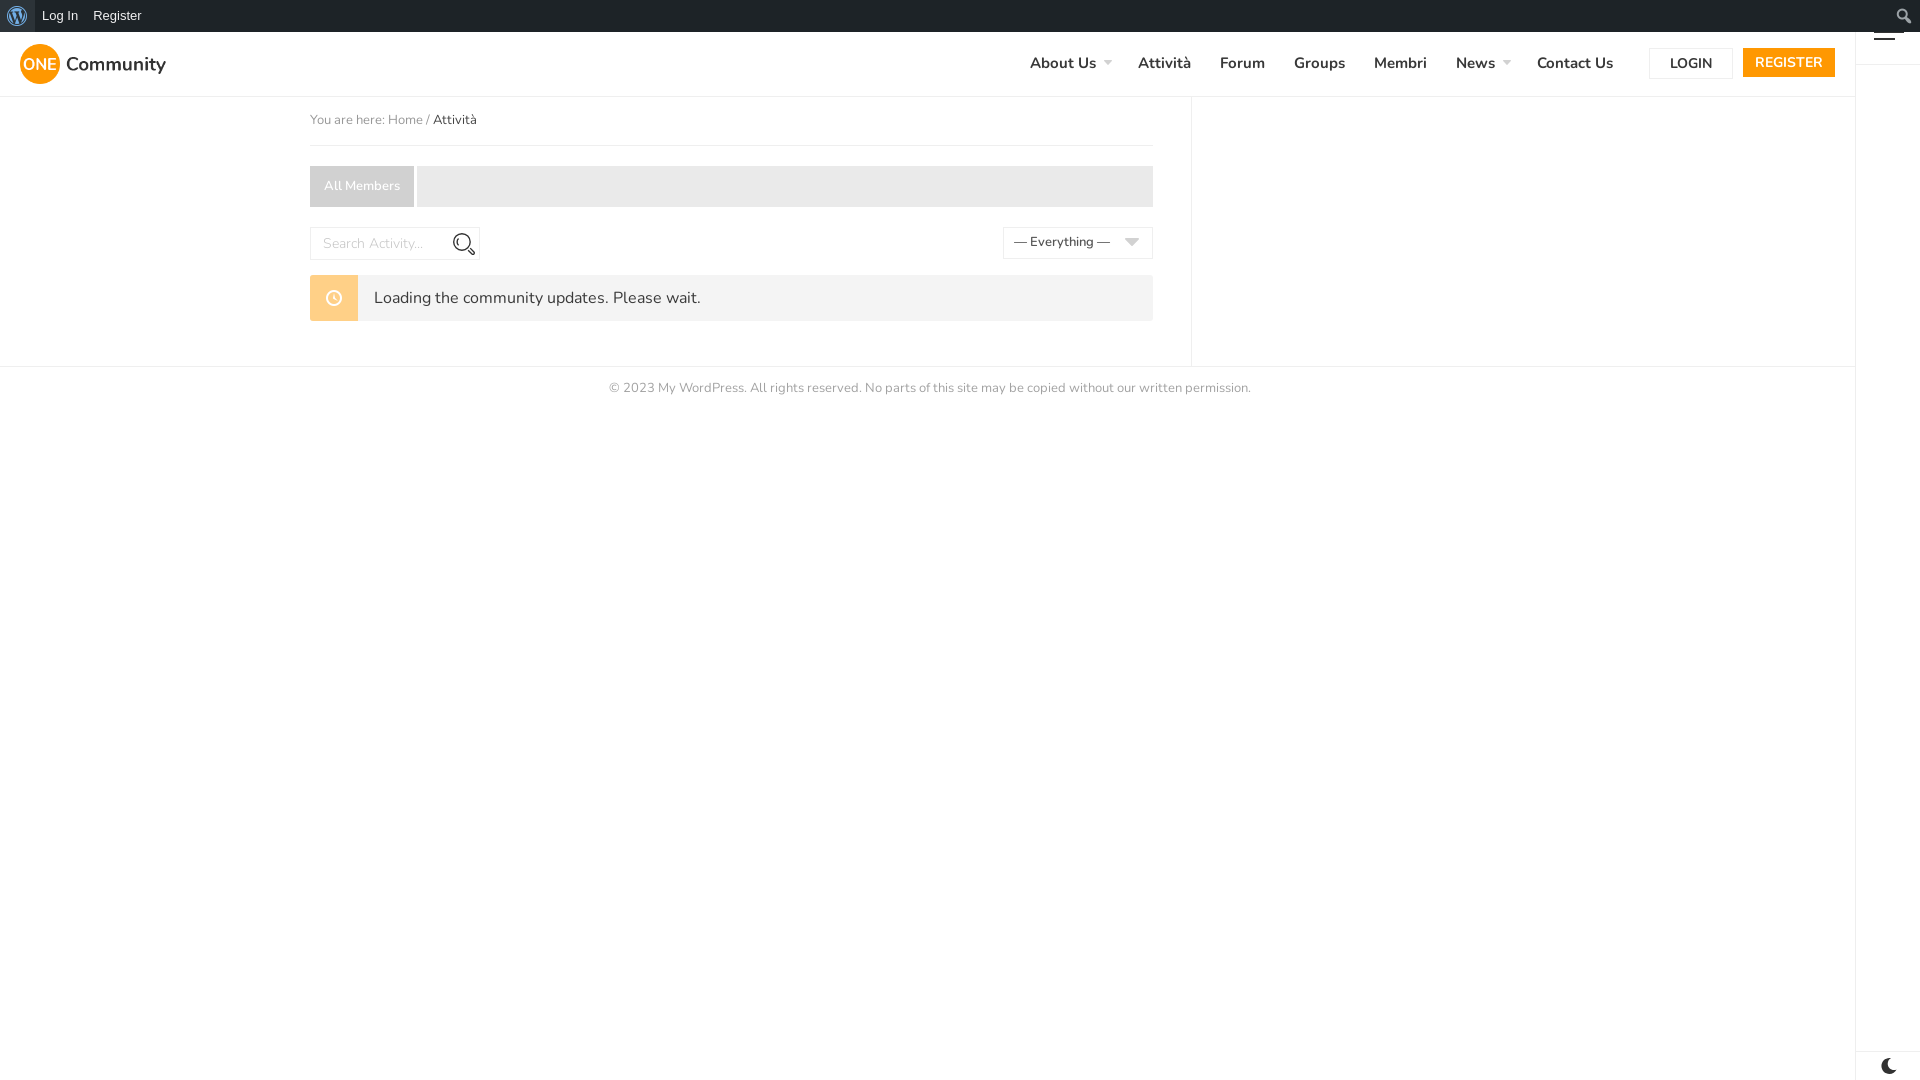 This screenshot has width=1920, height=1080. Describe the element at coordinates (362, 186) in the screenshot. I see `All Members` at that location.